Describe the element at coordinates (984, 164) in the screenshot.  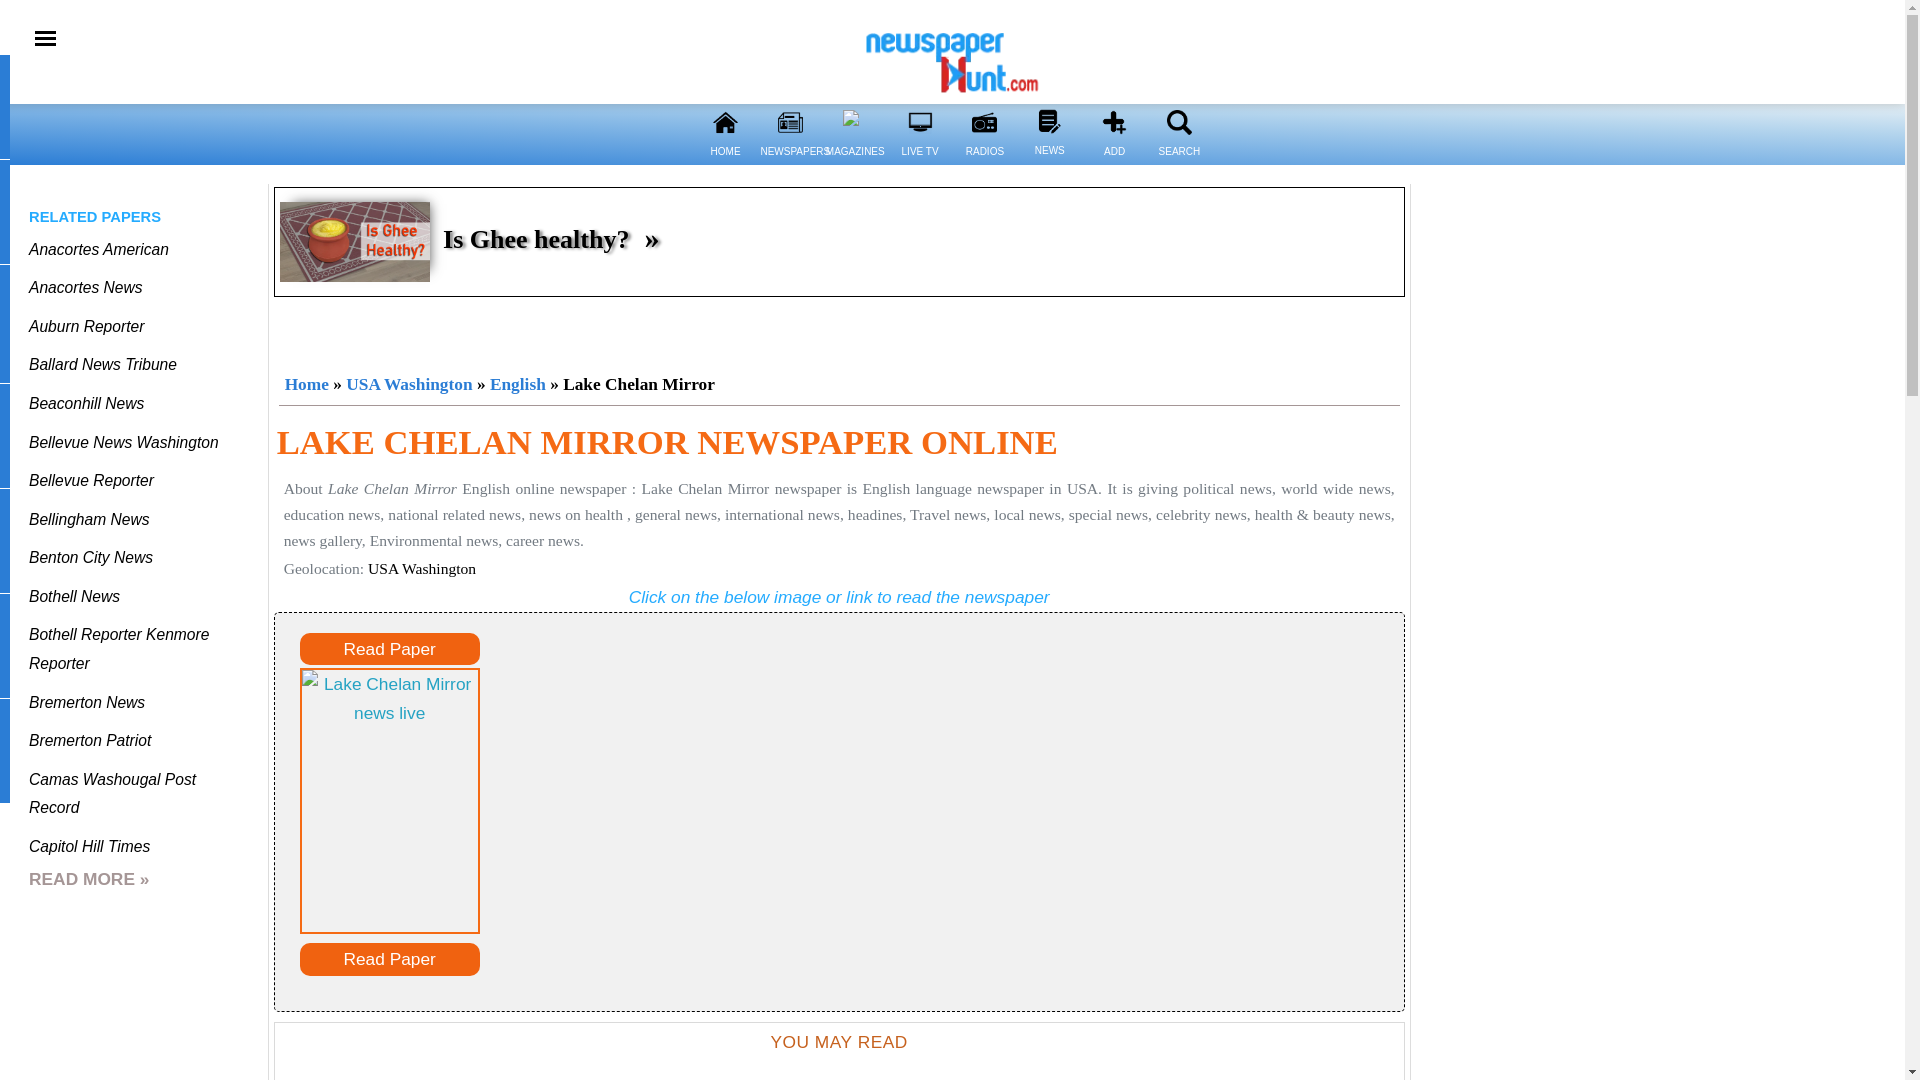
I see `RADIOS` at that location.